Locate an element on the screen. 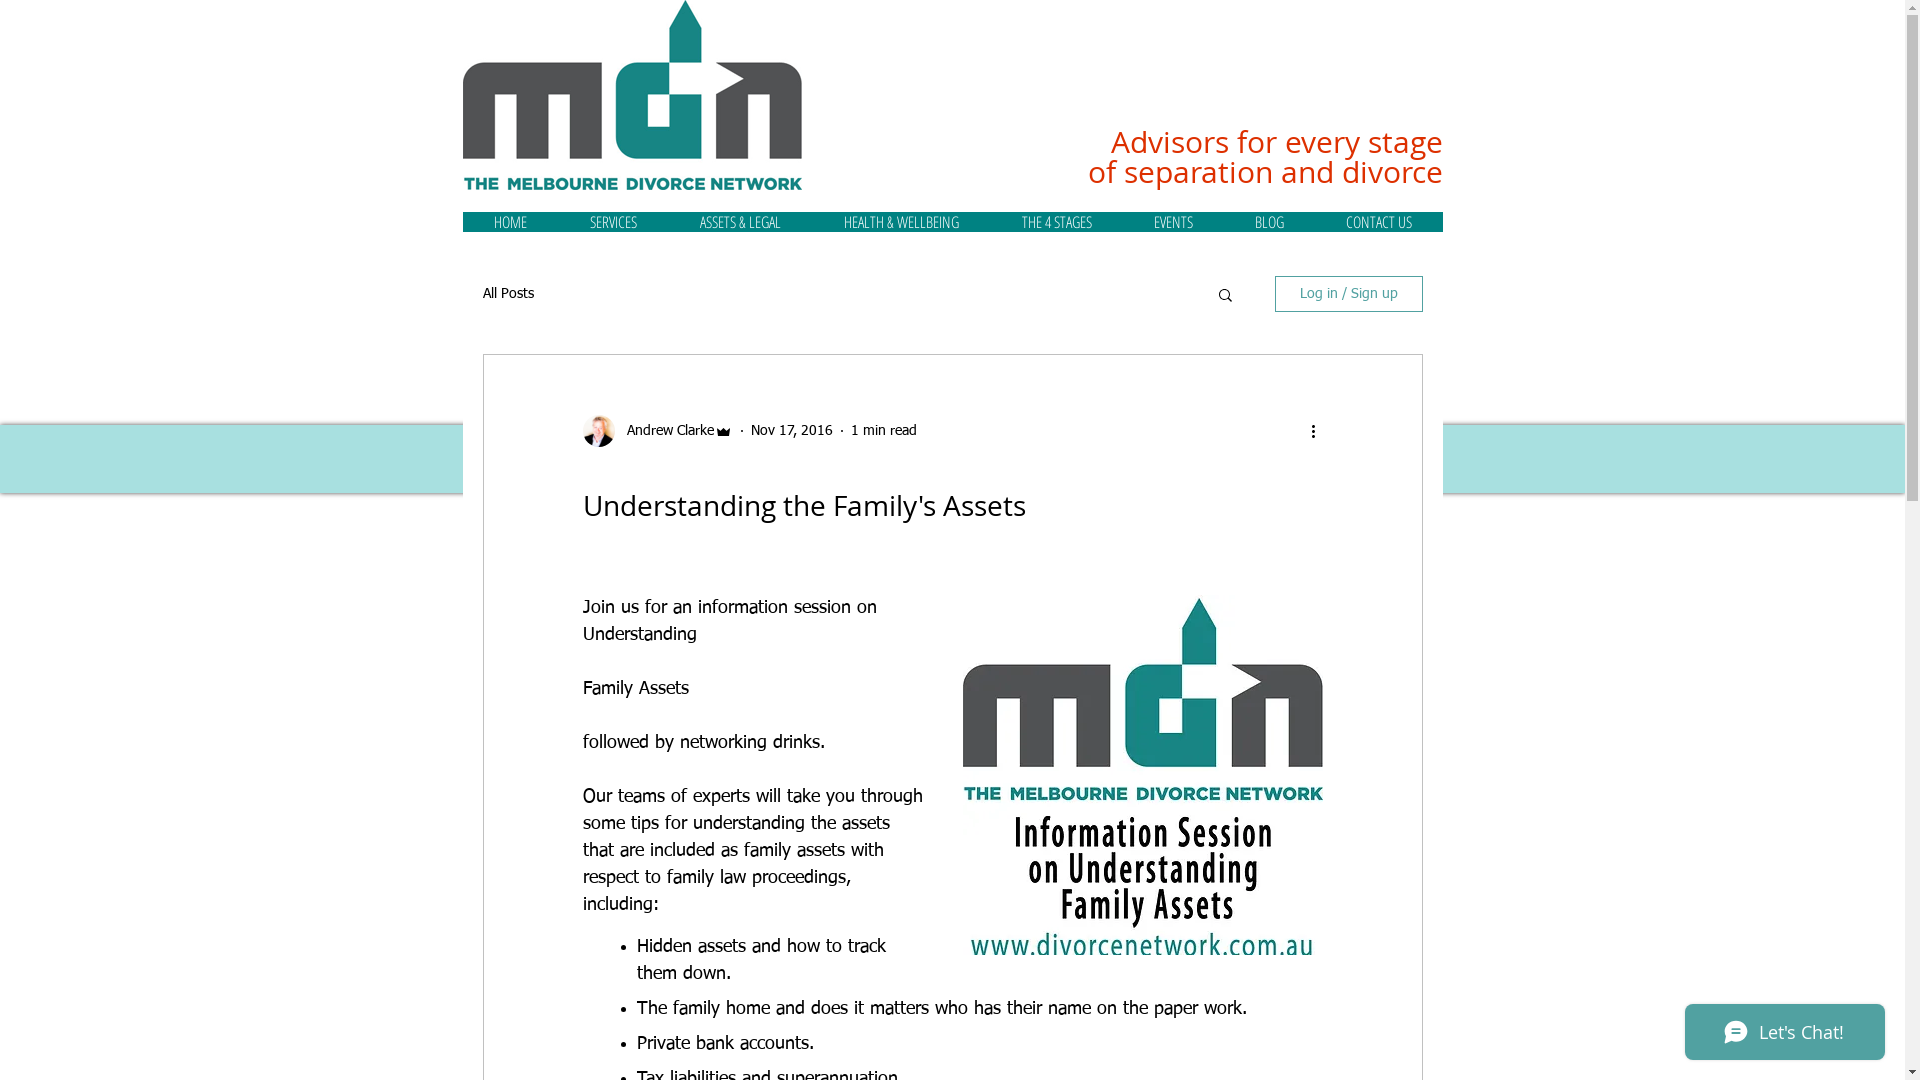 The image size is (1920, 1080). HEALTH & WELLBEING is located at coordinates (901, 222).